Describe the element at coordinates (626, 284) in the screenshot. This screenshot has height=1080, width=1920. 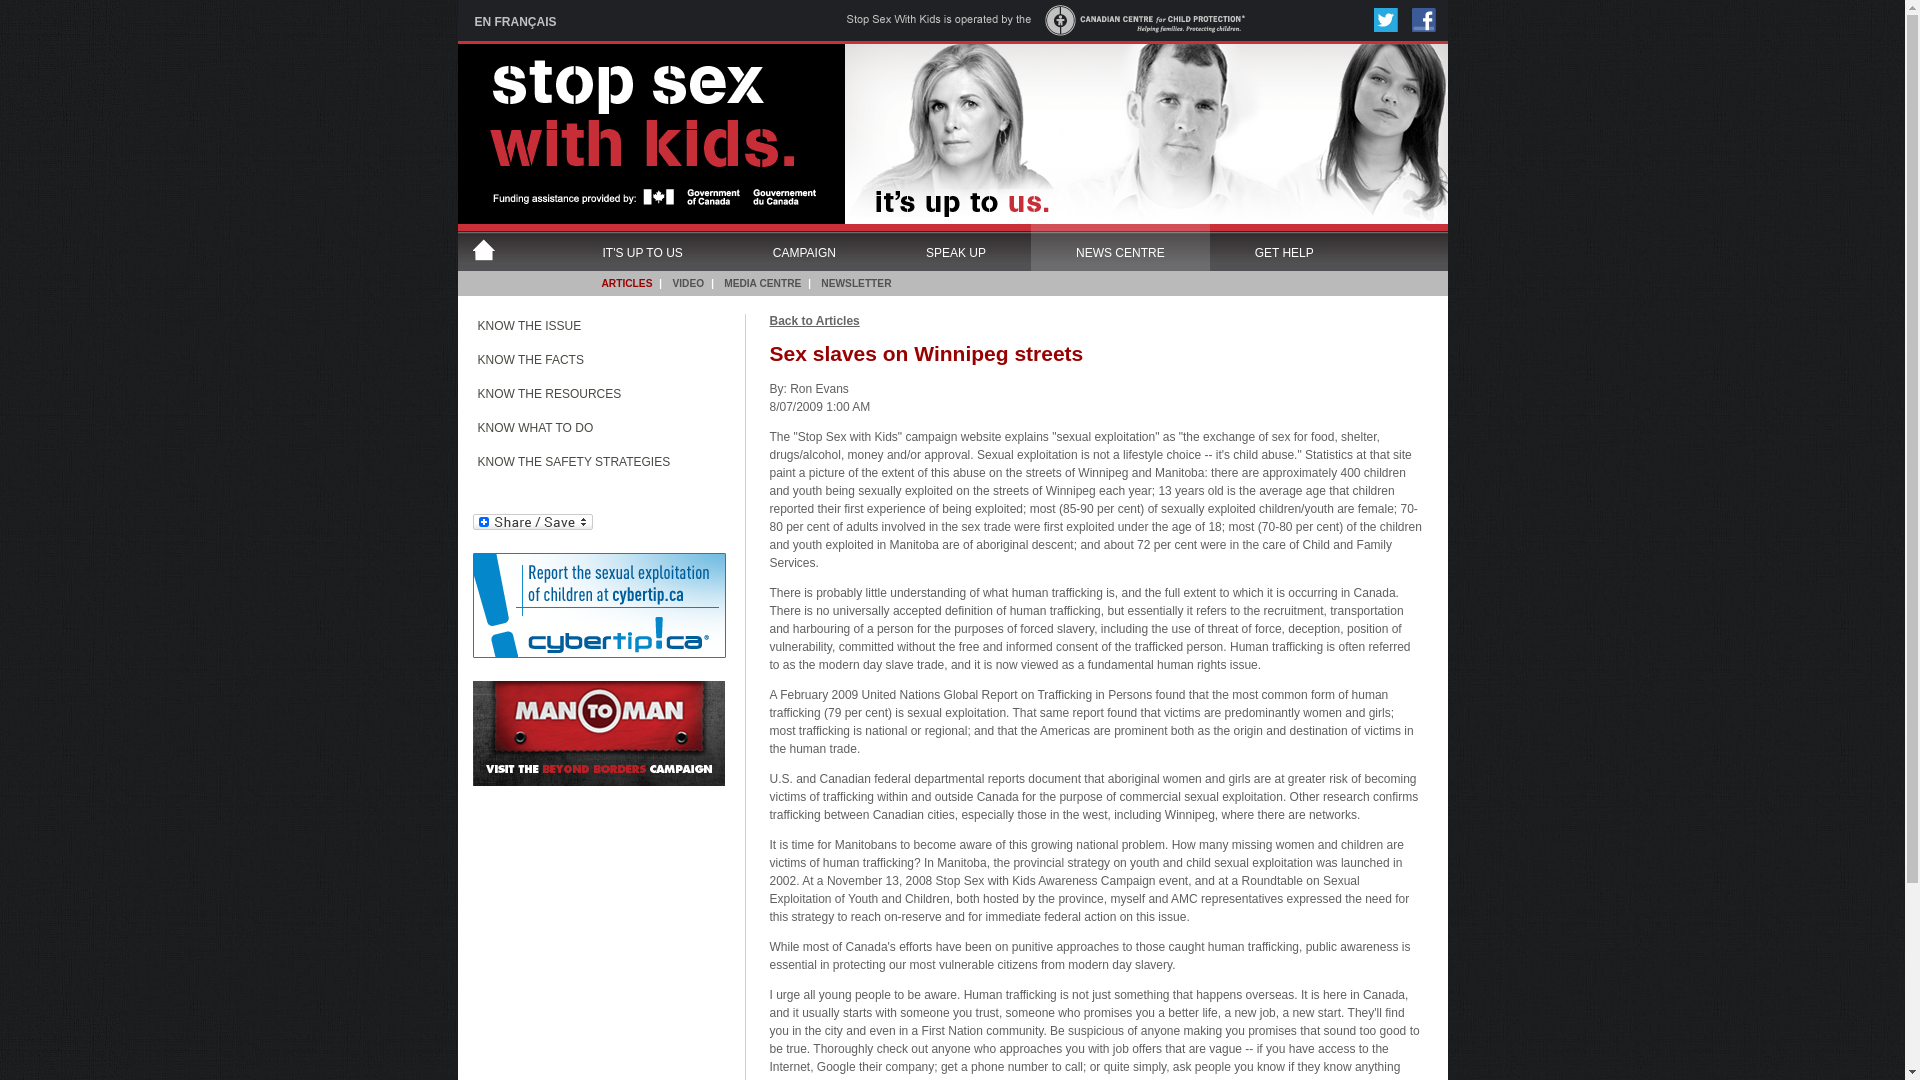
I see `ARTICLES` at that location.